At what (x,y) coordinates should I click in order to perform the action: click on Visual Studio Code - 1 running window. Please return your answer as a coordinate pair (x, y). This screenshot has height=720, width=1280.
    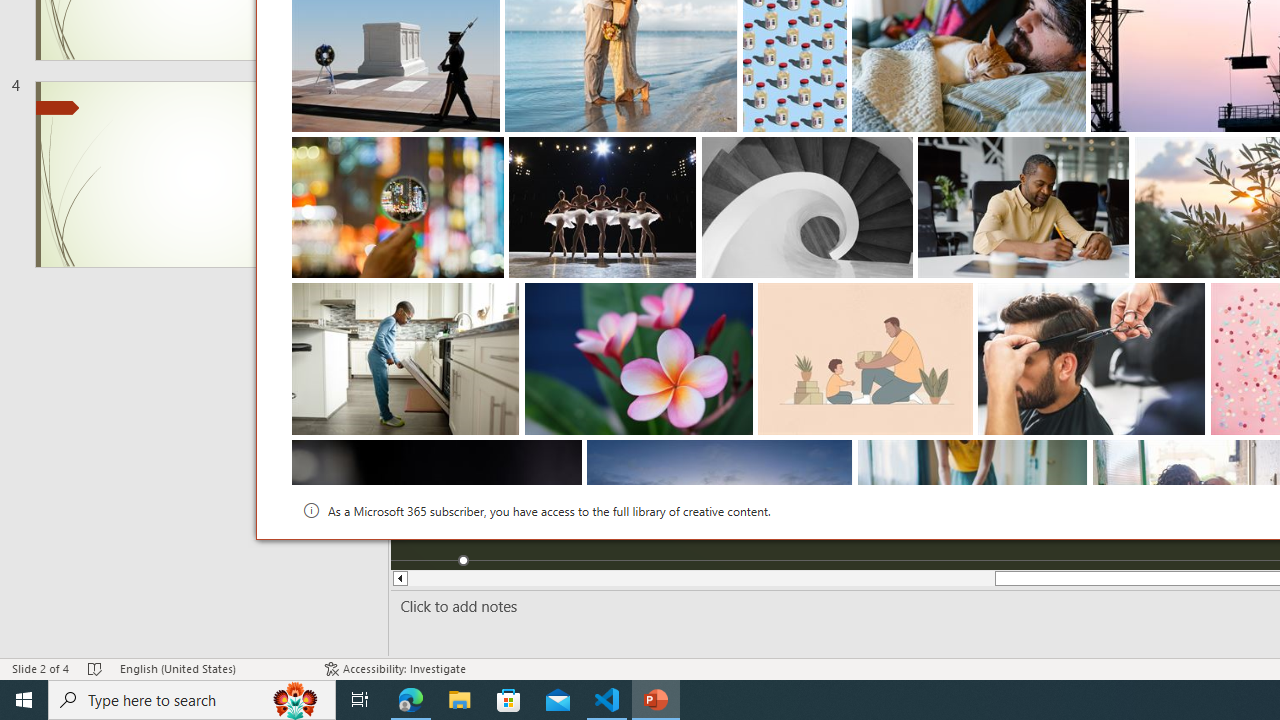
    Looking at the image, I should click on (607, 700).